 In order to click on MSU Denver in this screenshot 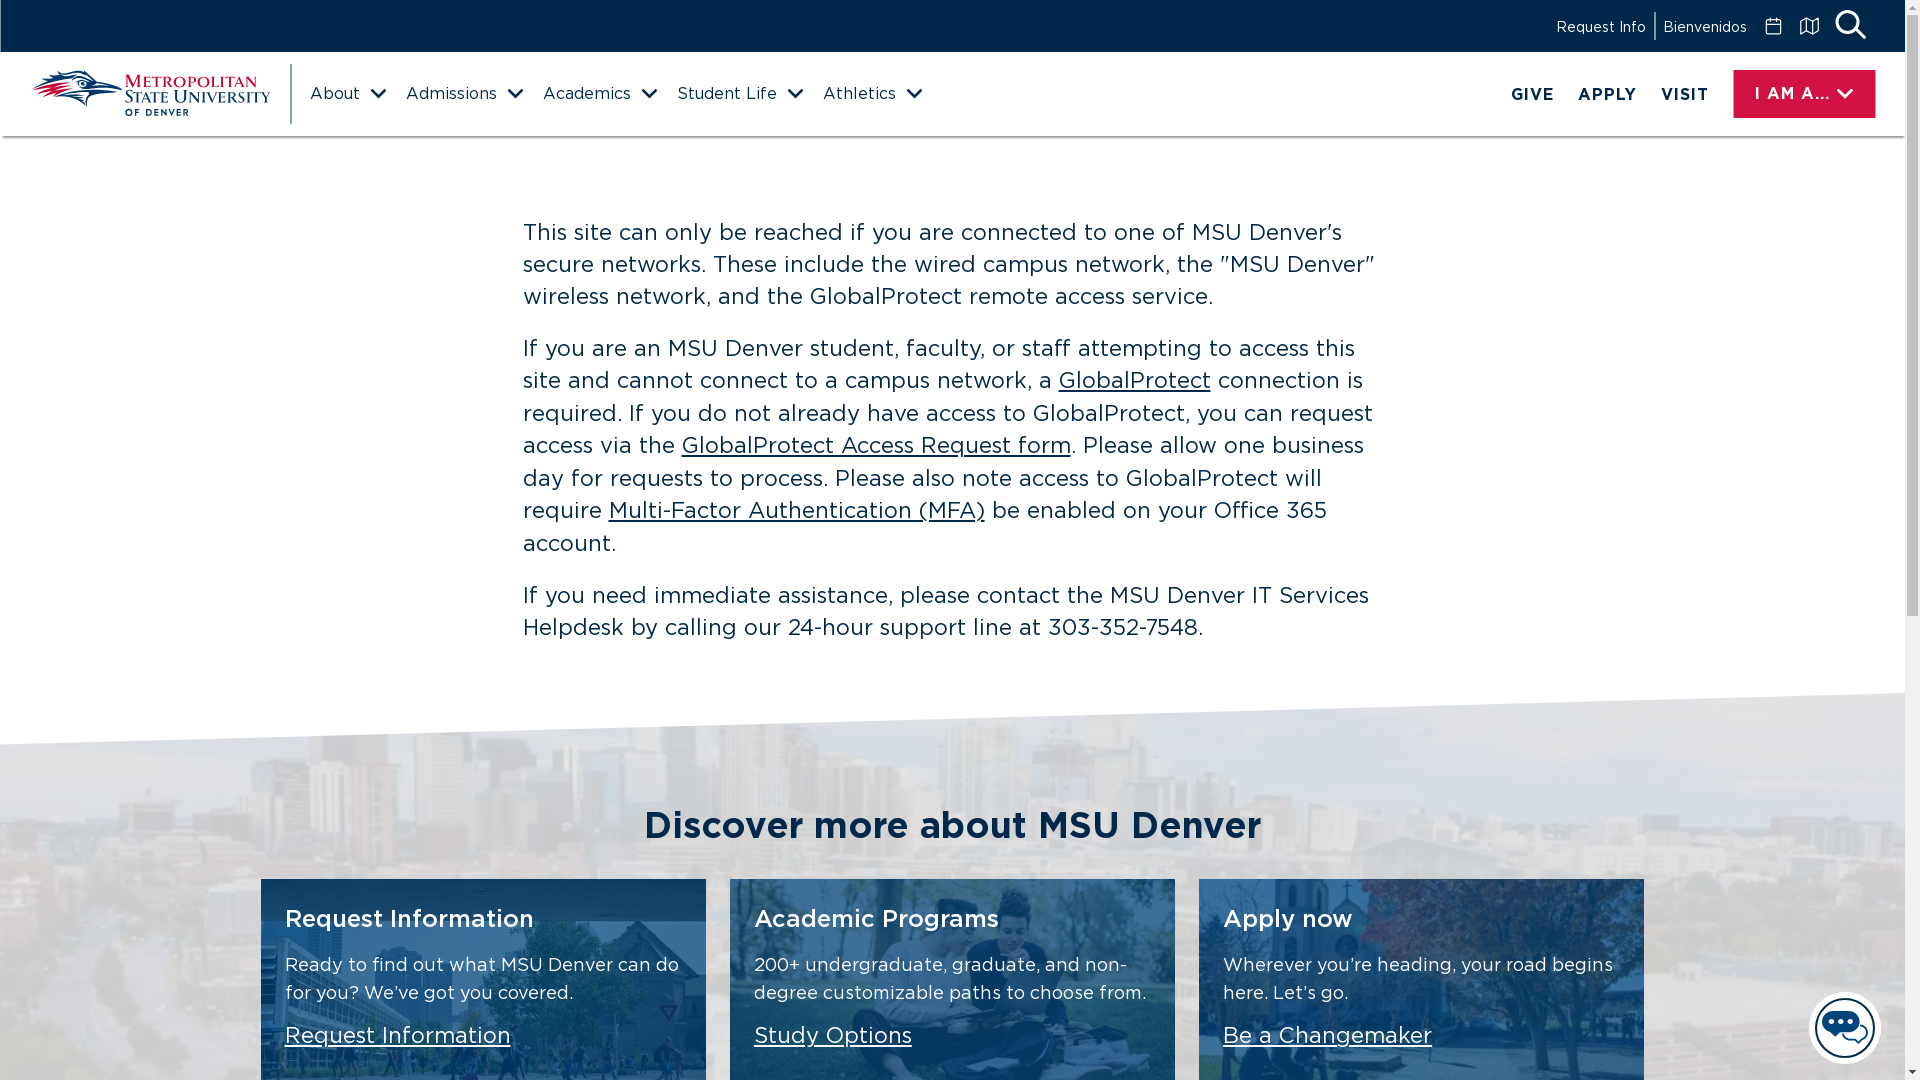, I will do `click(150, 94)`.